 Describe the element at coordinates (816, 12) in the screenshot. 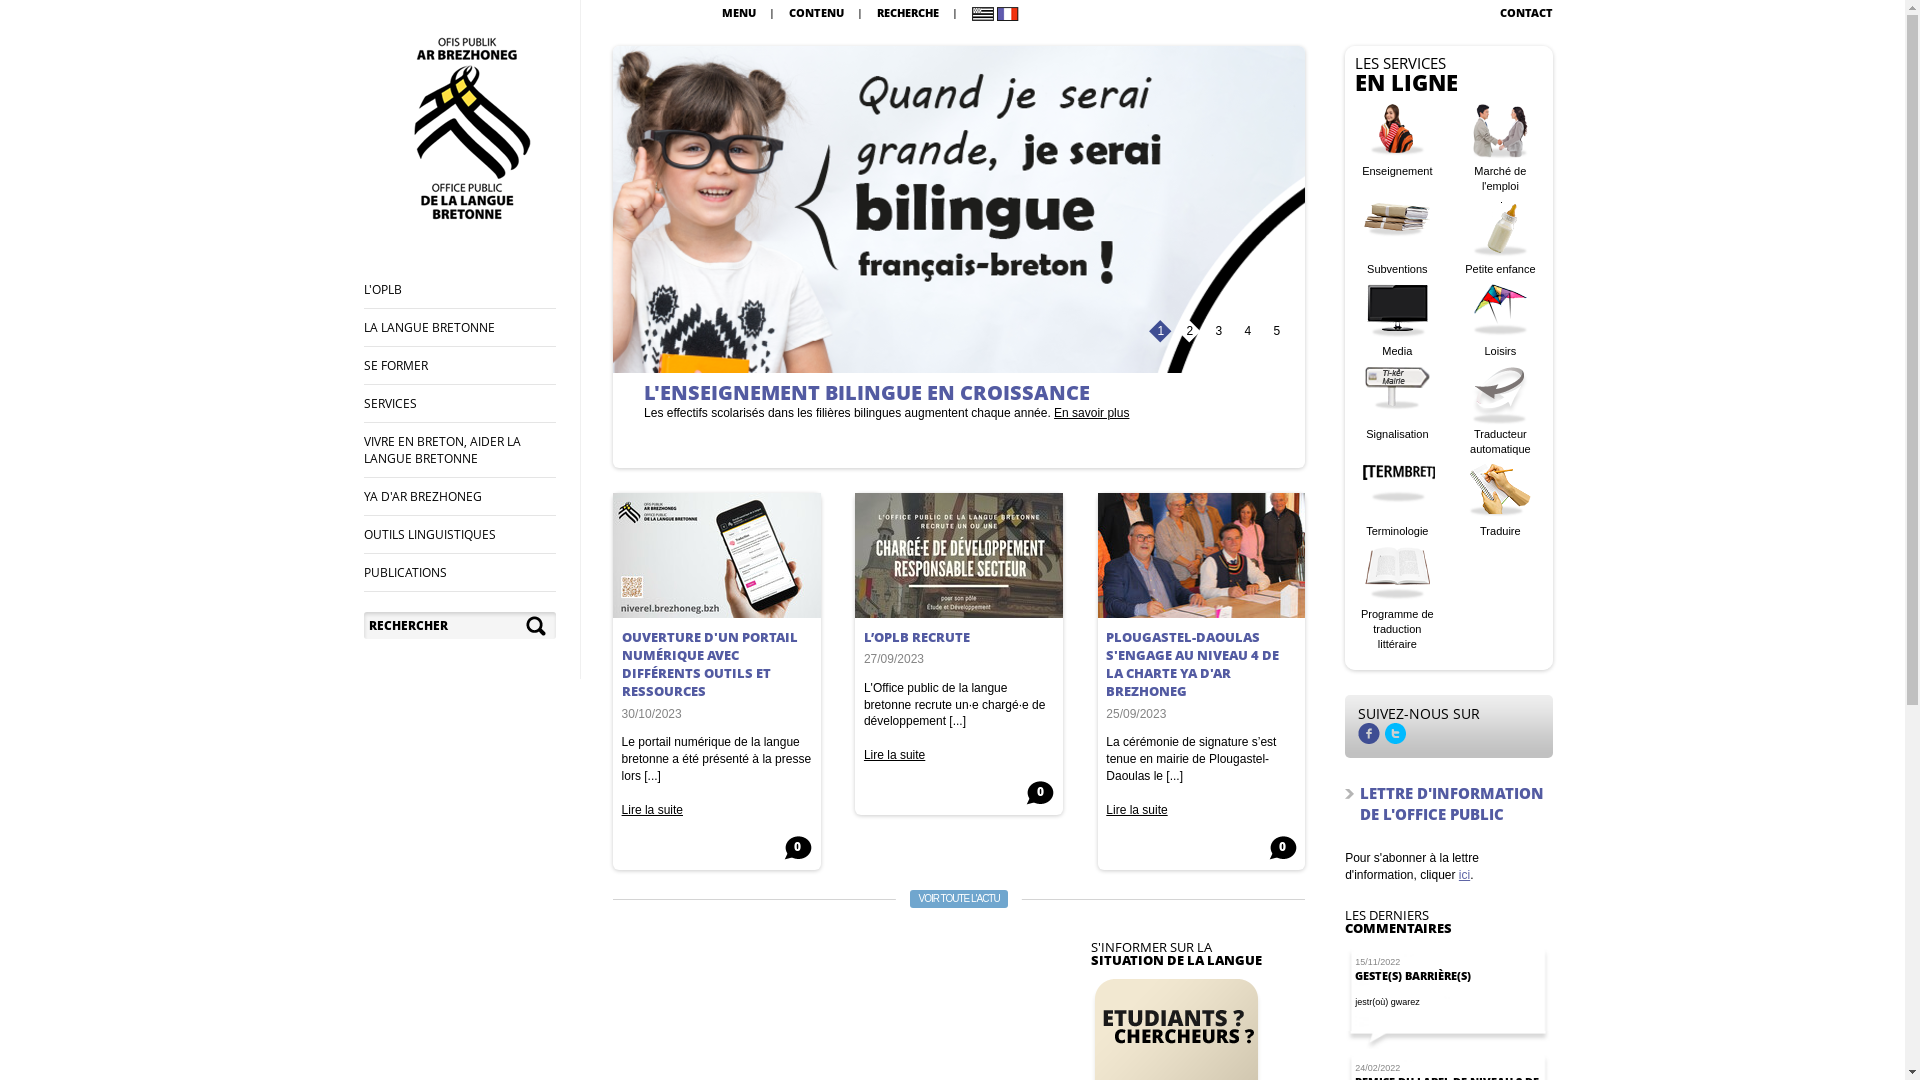

I see `CONTENU` at that location.